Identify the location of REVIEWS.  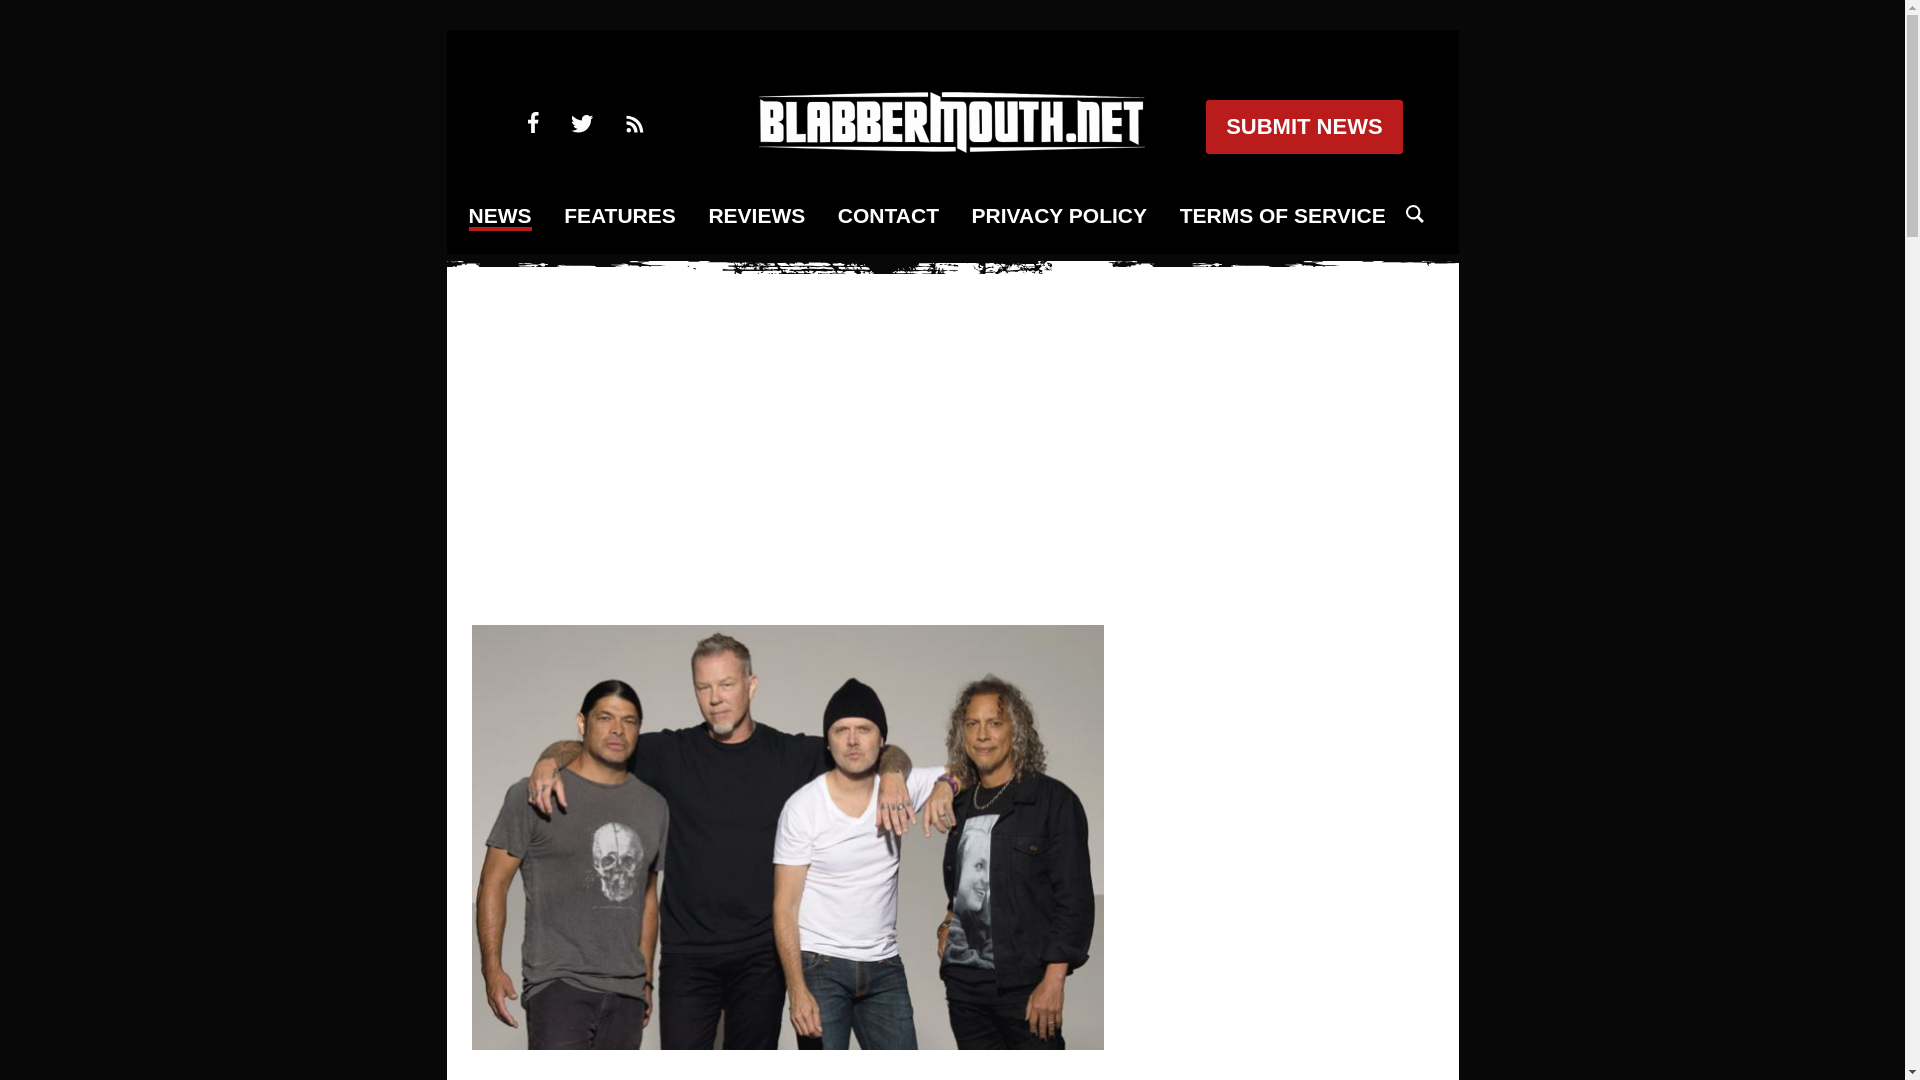
(756, 216).